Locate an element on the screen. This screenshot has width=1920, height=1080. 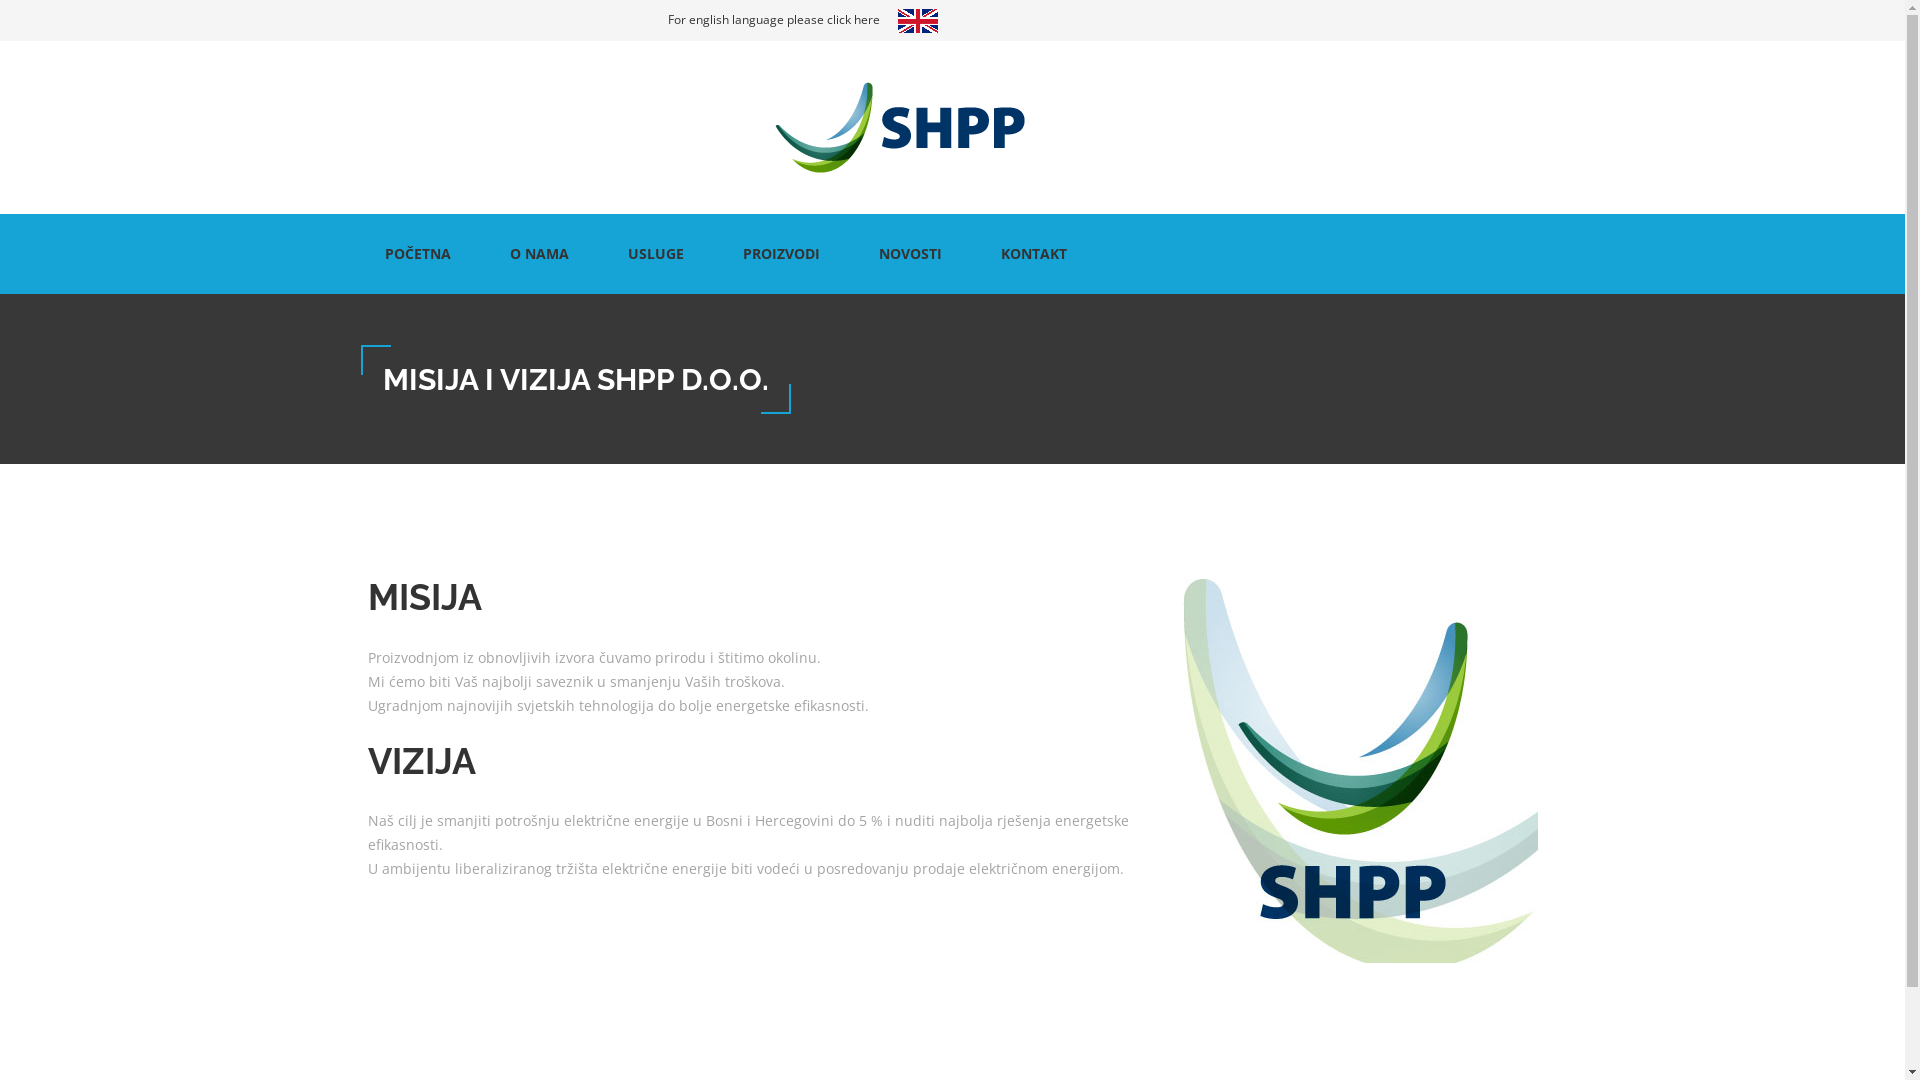
NOVOSTI is located at coordinates (911, 254).